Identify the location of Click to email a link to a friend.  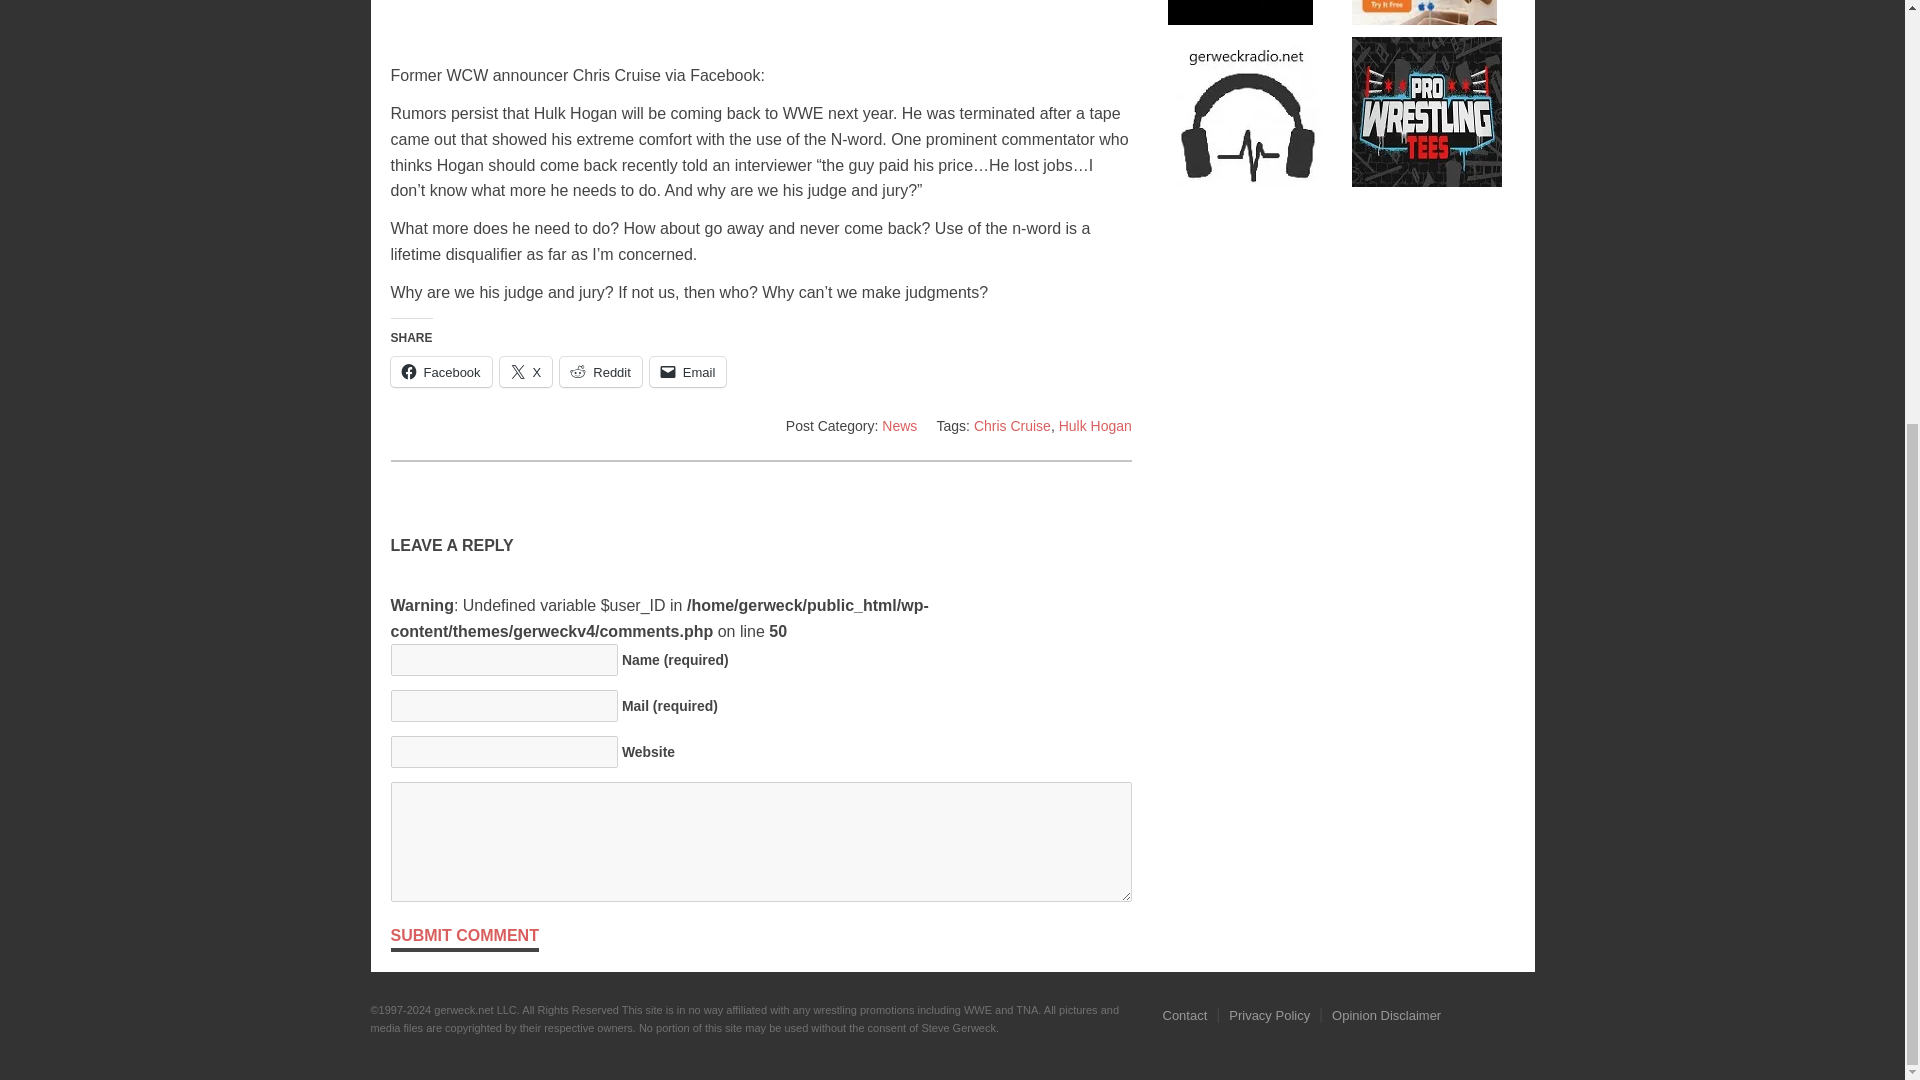
(688, 372).